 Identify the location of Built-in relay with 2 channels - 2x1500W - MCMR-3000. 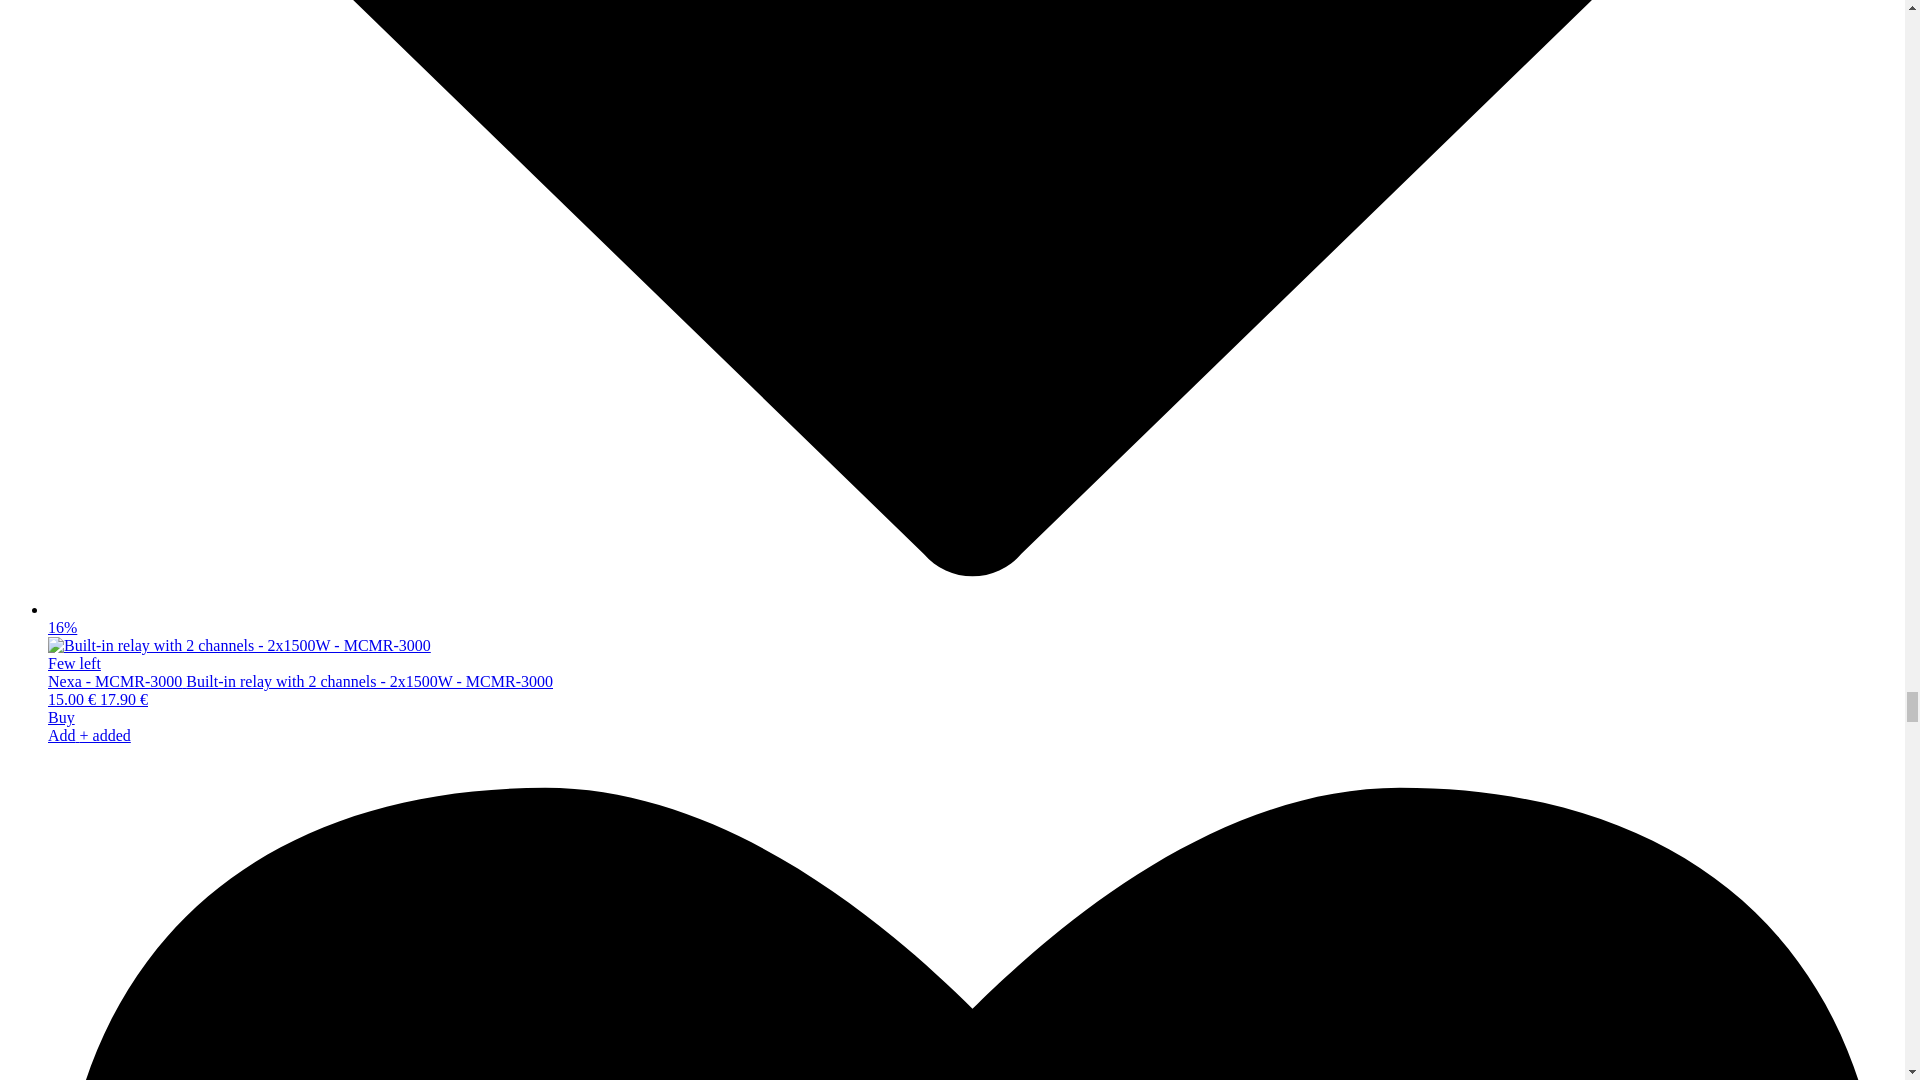
(239, 646).